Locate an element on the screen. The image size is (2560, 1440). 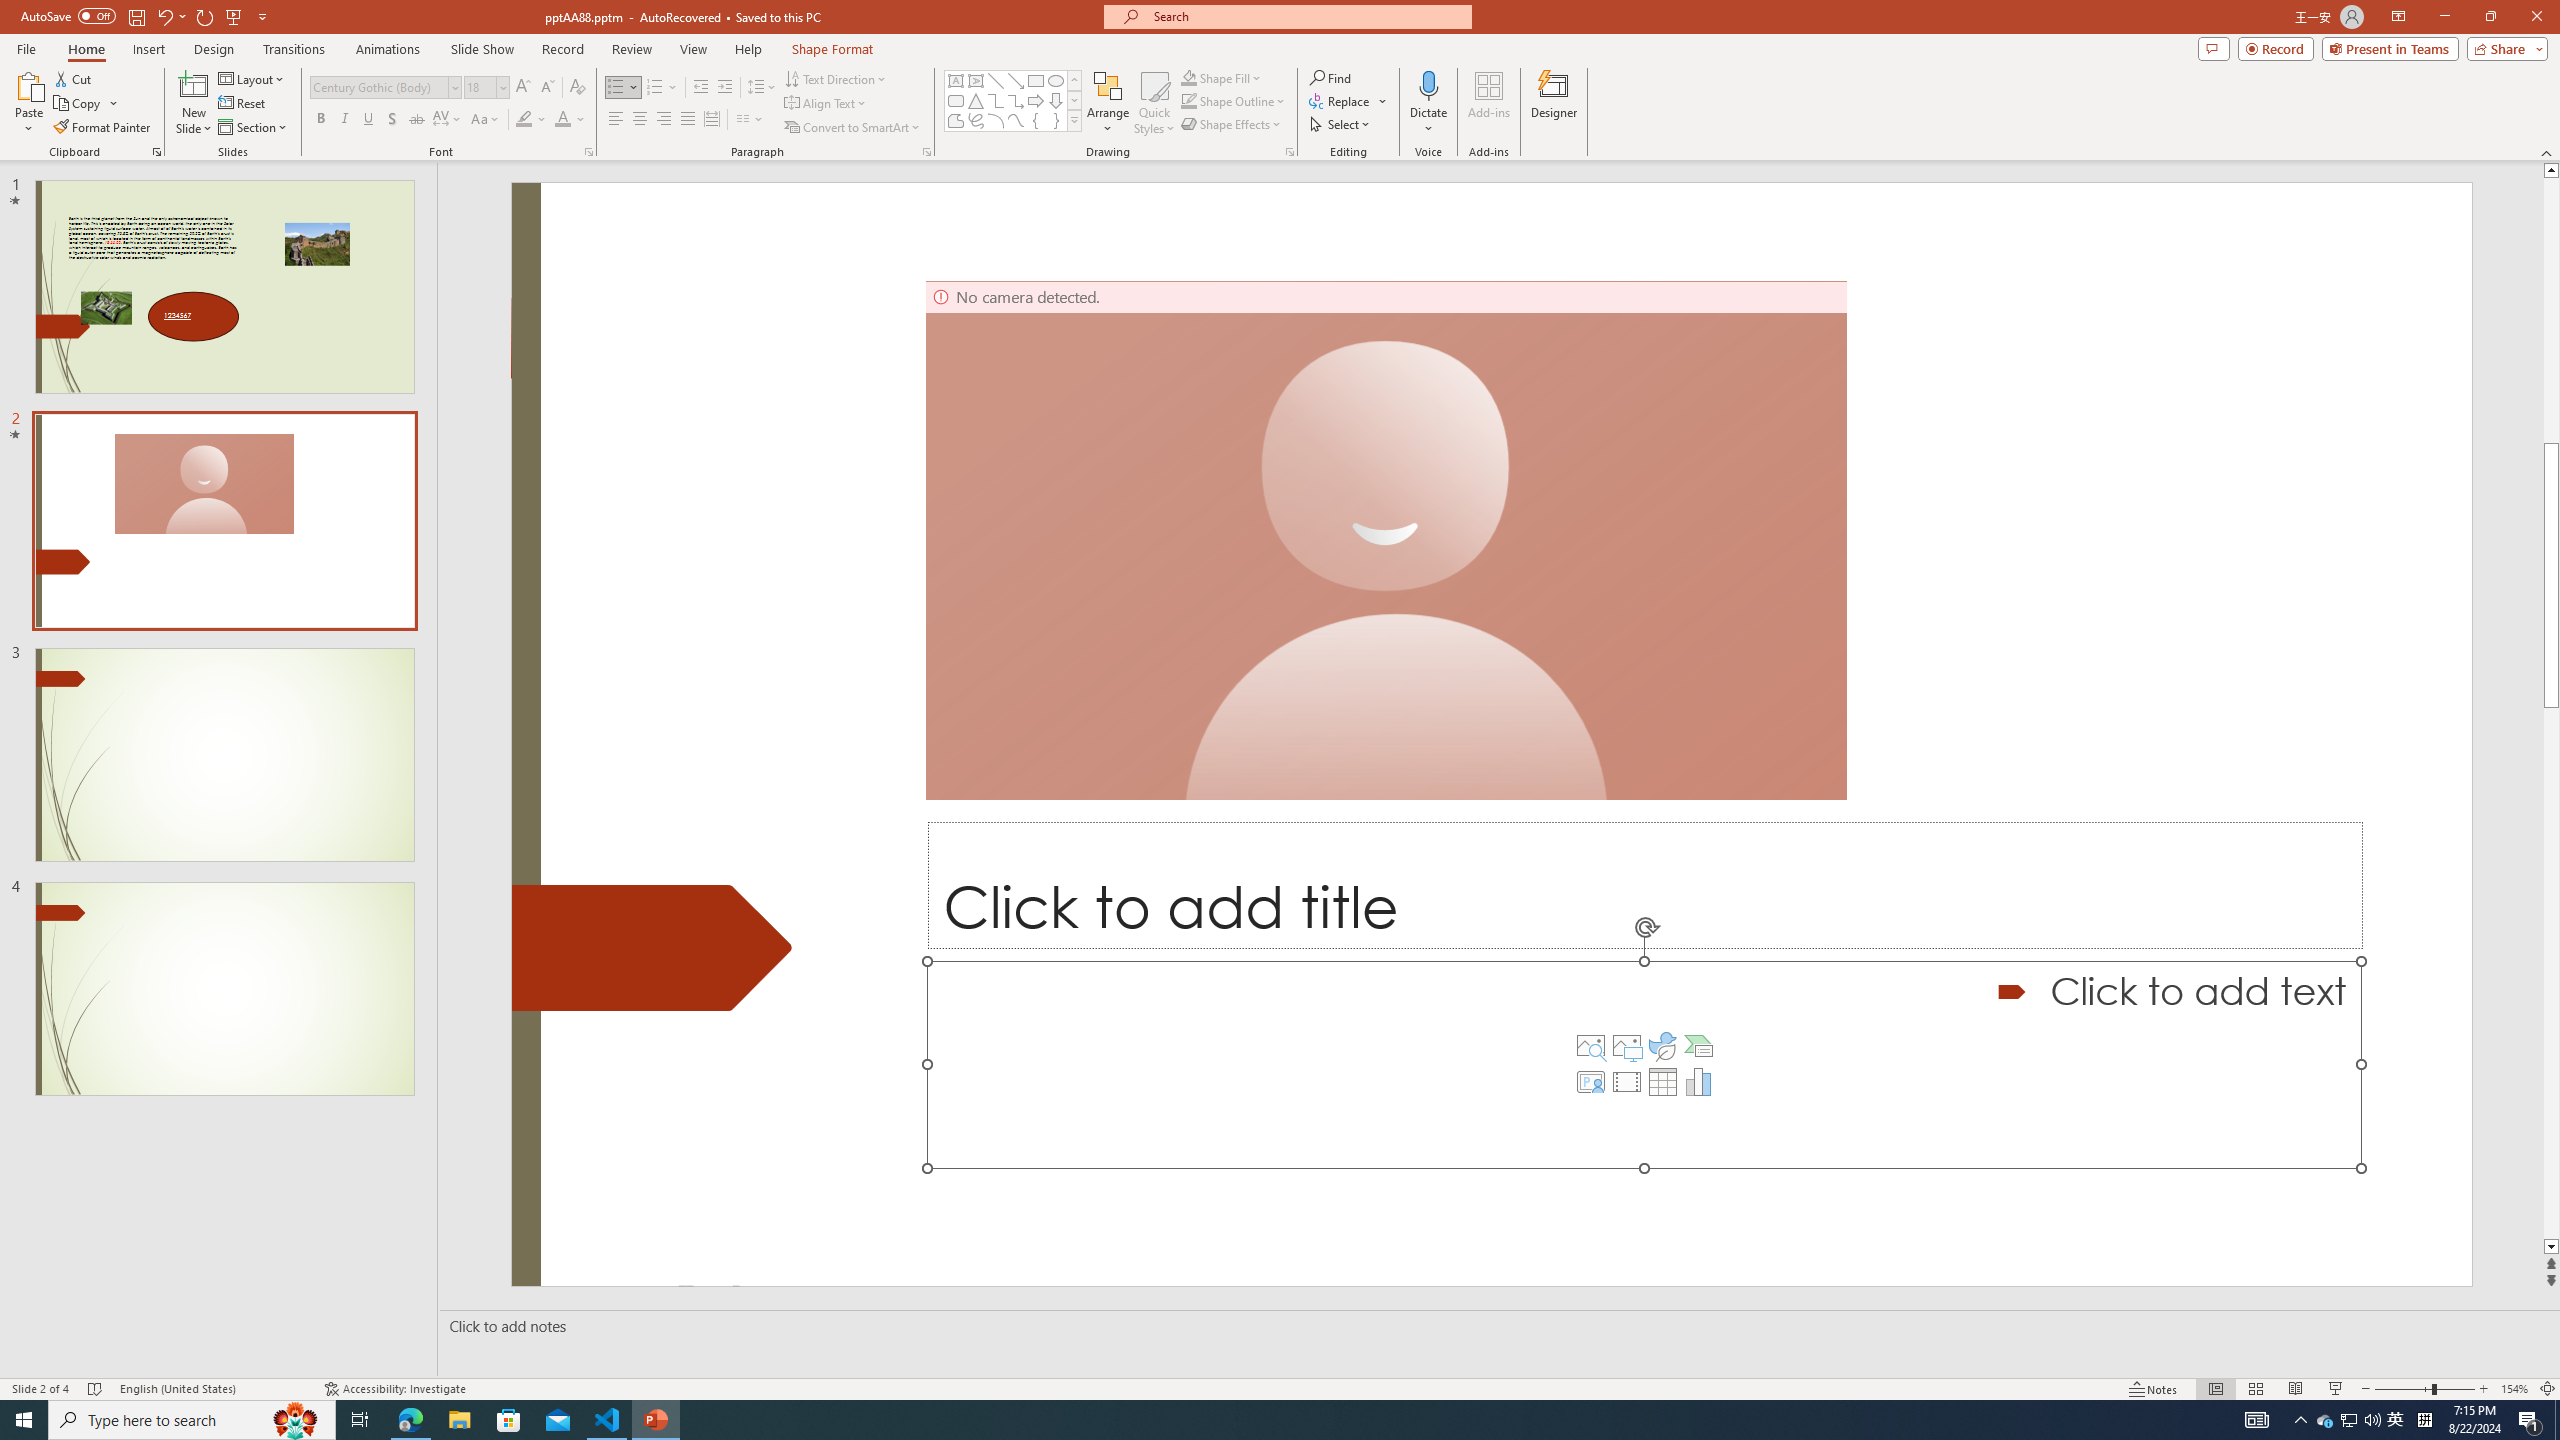
Bevel Rectangle is located at coordinates (1612, 100).